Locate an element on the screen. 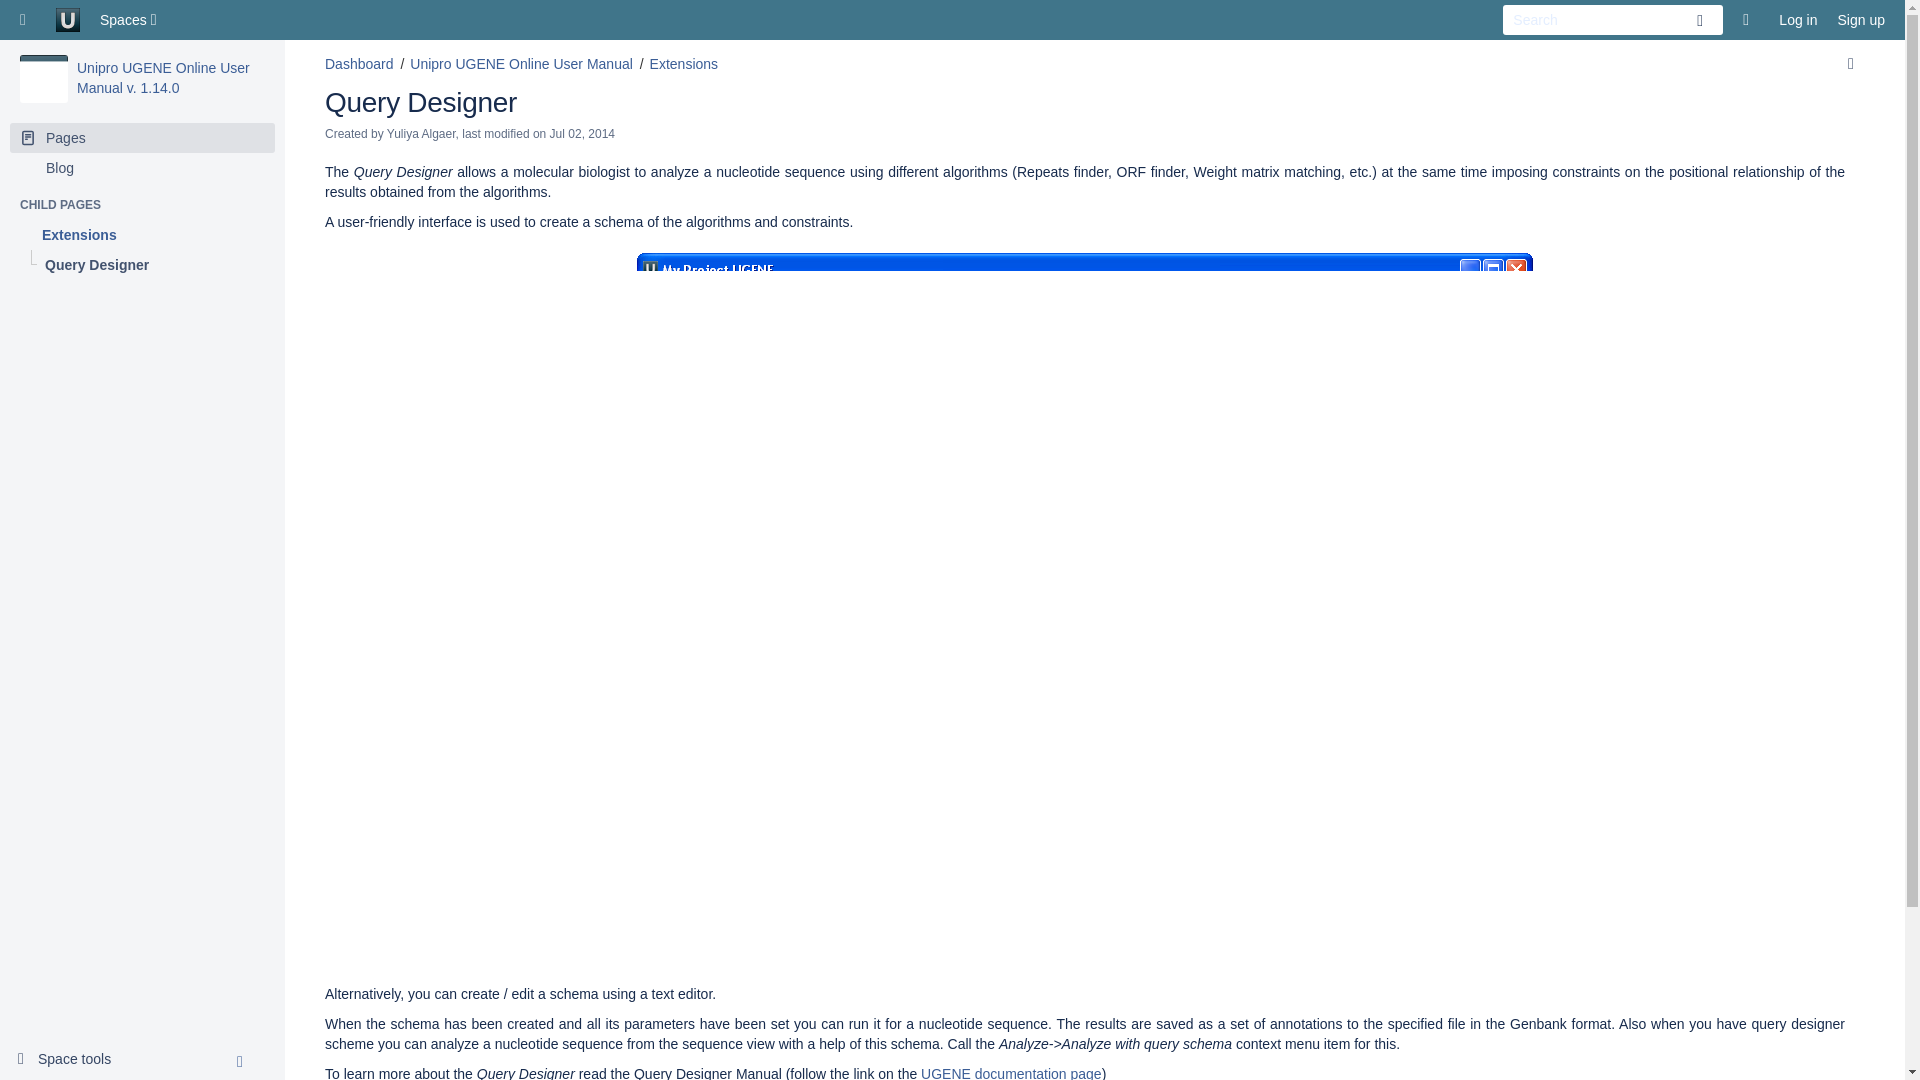 The width and height of the screenshot is (1920, 1080). Unipro UGENE Online User Manual v. 1.14.0 is located at coordinates (162, 78).